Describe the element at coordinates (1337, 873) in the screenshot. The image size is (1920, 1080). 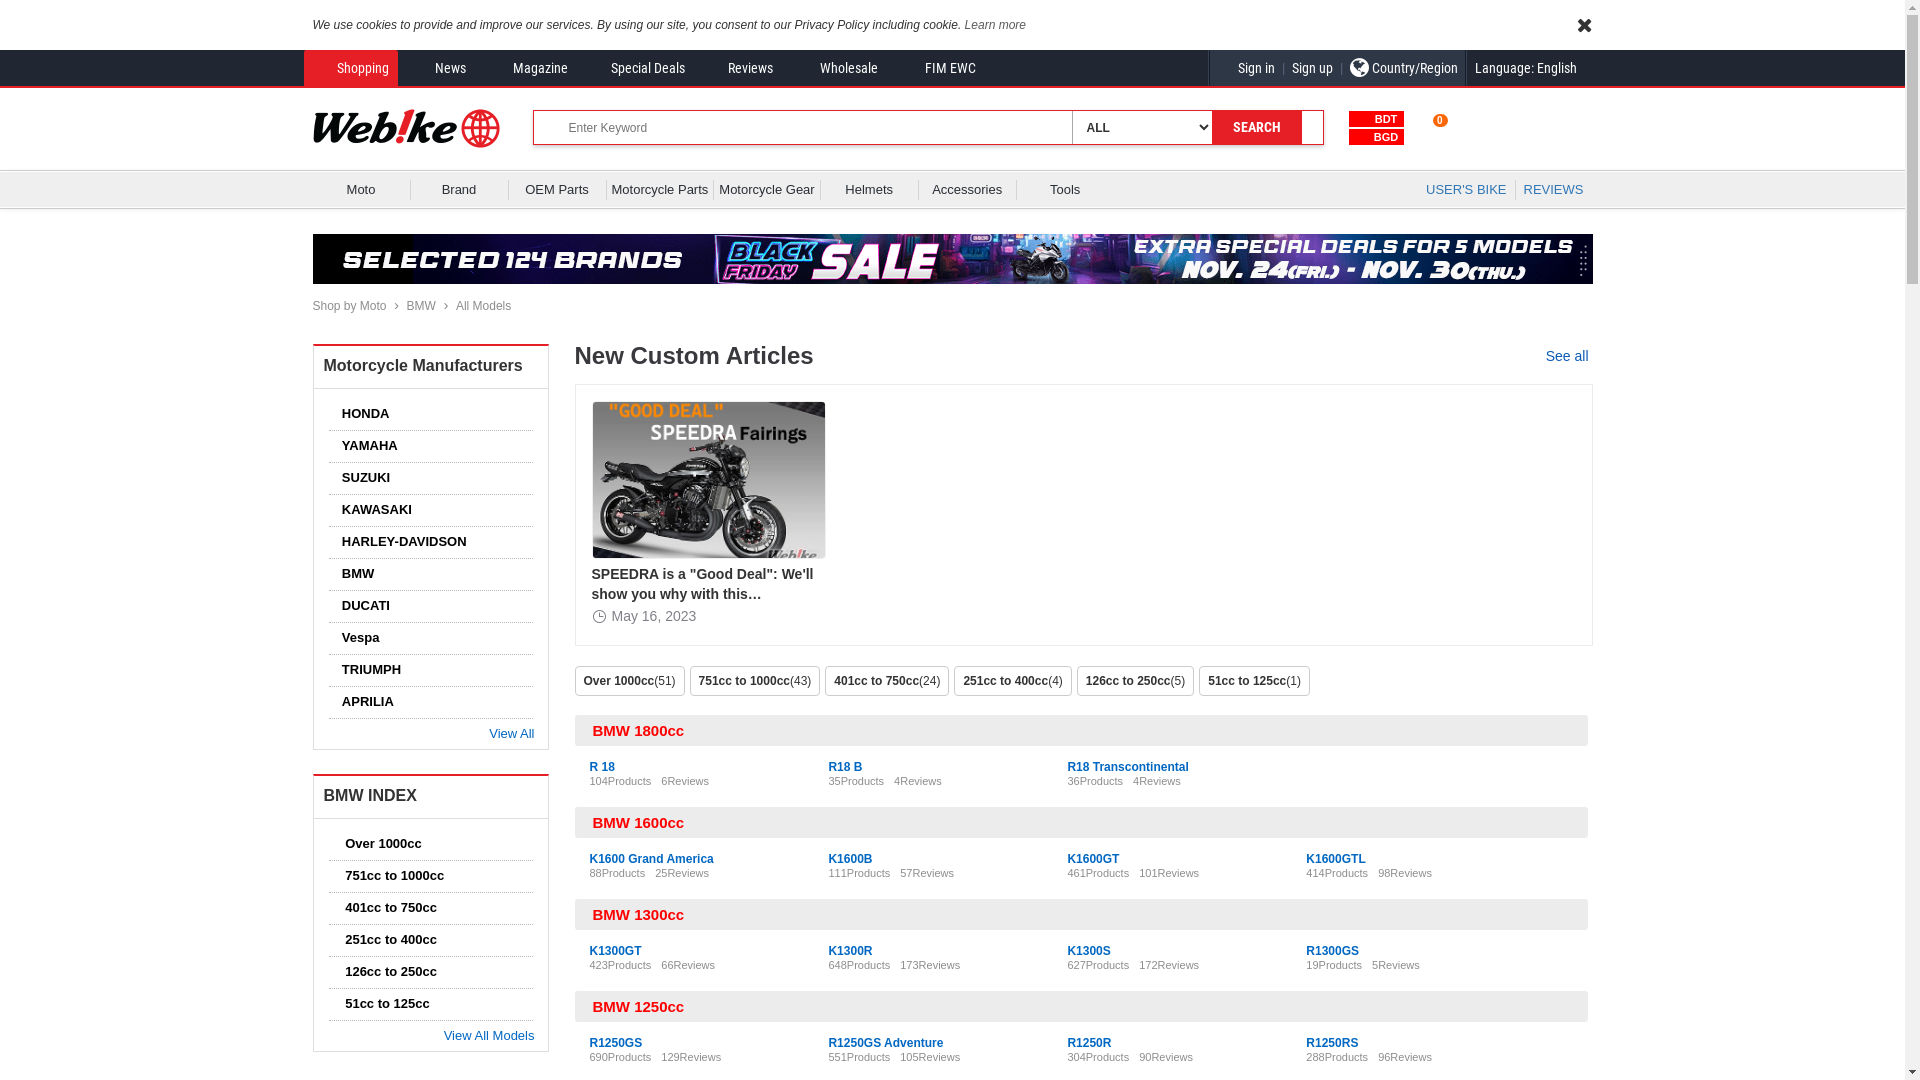
I see `414Products` at that location.